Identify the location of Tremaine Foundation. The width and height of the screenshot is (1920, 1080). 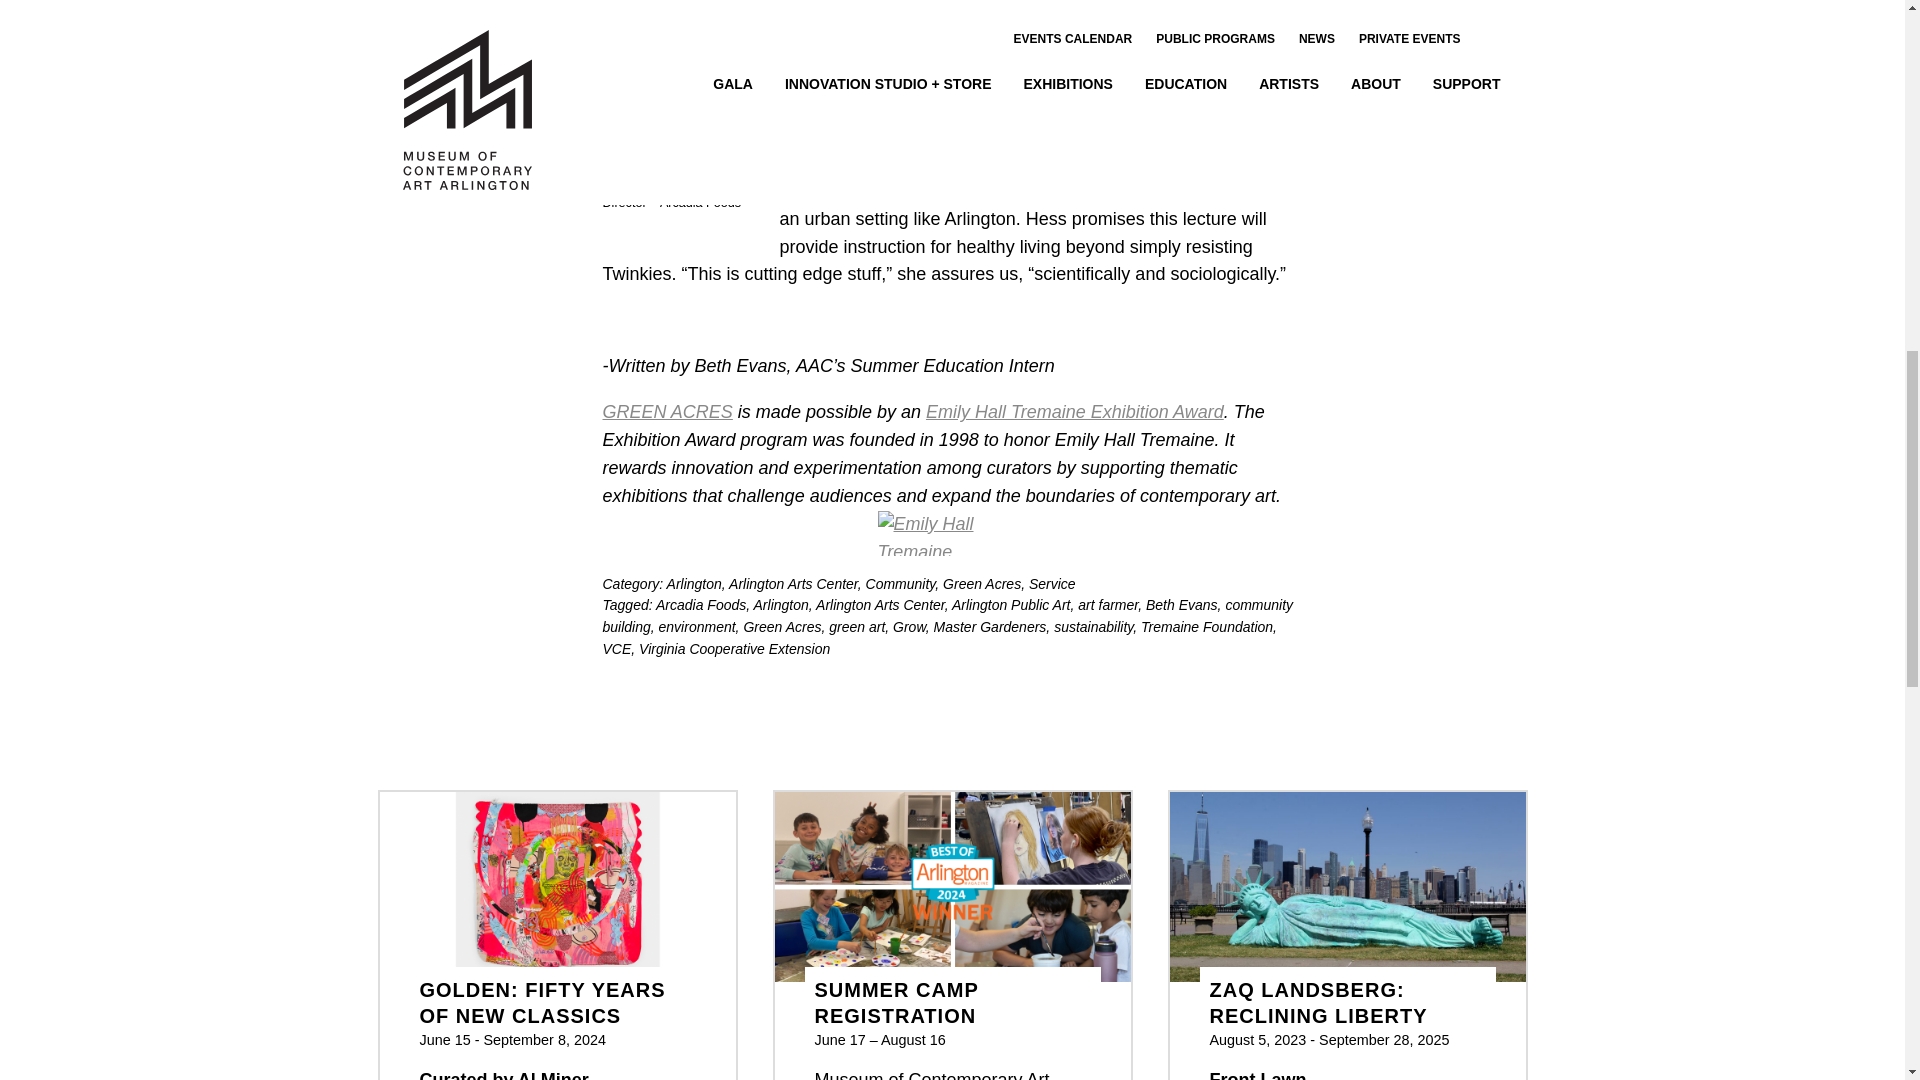
(1074, 412).